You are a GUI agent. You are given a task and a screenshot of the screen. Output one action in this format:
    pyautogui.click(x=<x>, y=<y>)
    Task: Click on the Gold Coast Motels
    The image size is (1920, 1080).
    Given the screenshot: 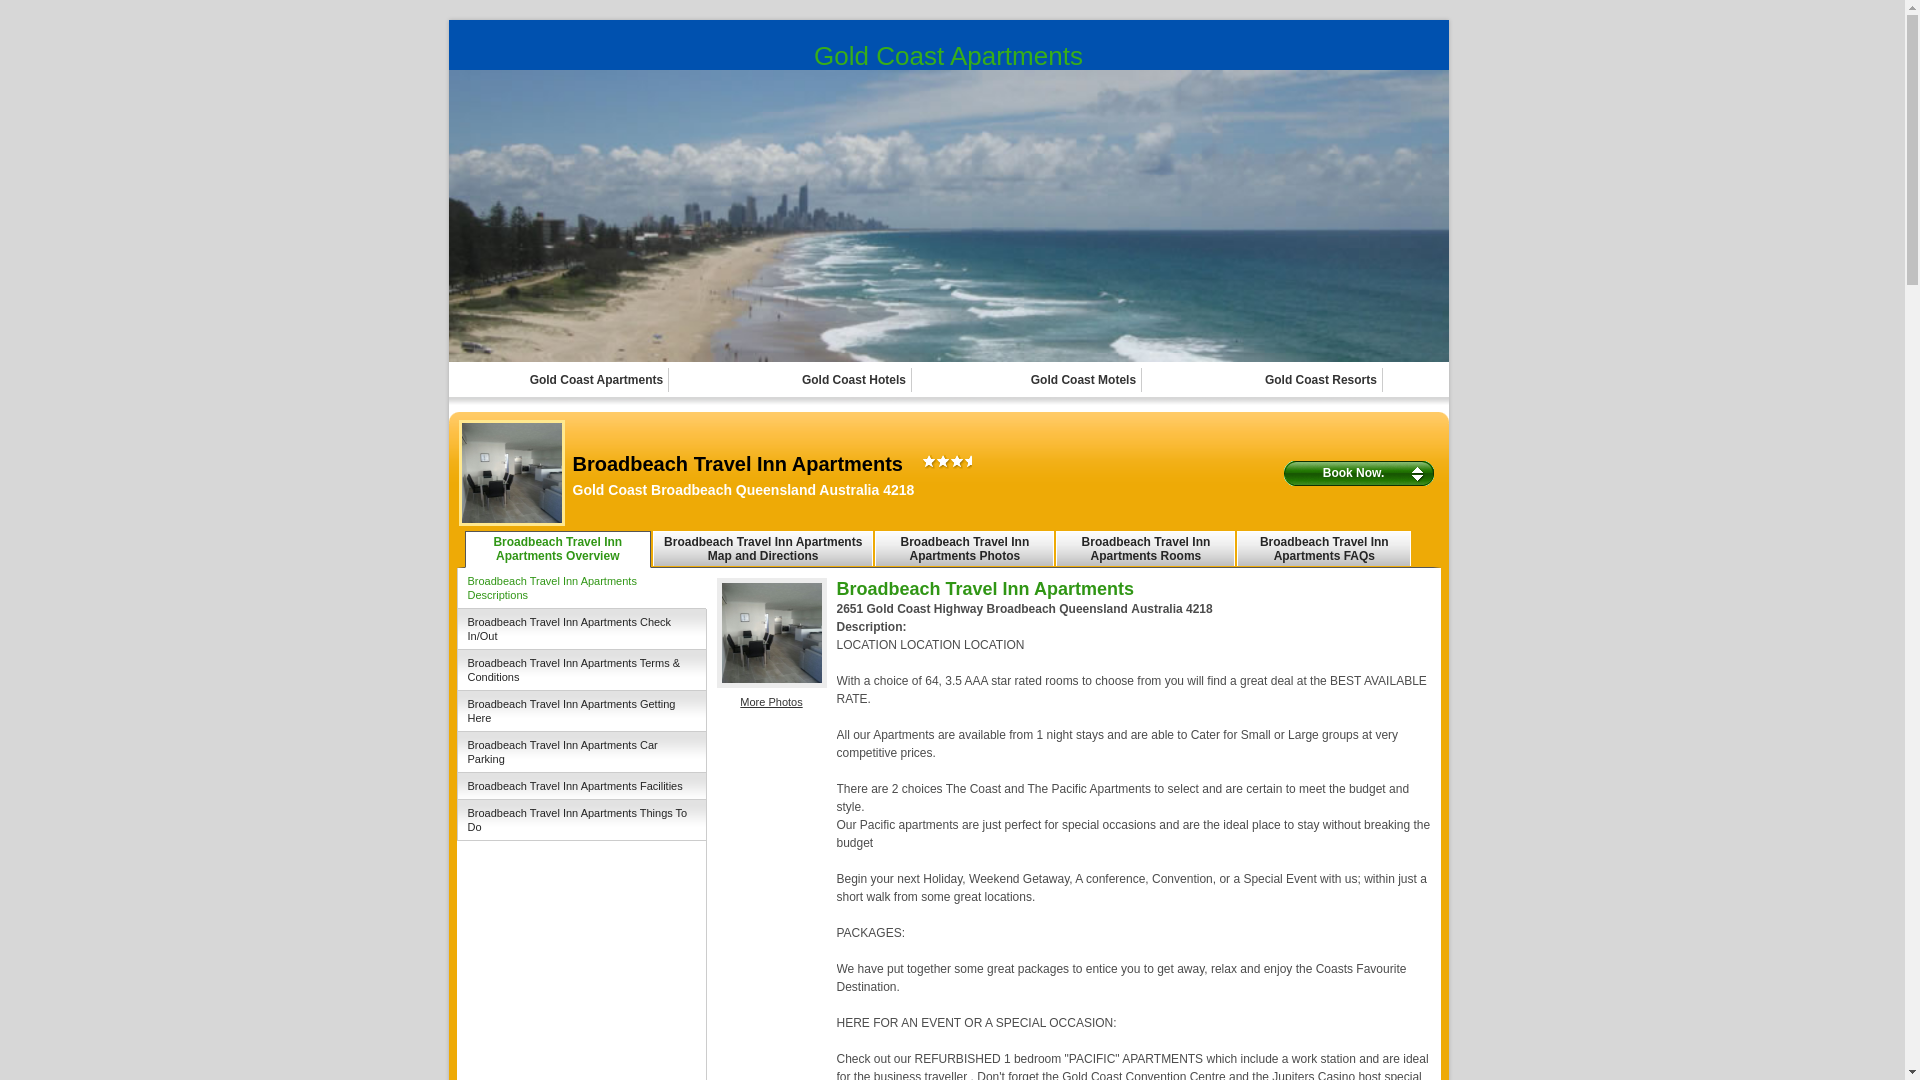 What is the action you would take?
    pyautogui.click(x=1084, y=380)
    